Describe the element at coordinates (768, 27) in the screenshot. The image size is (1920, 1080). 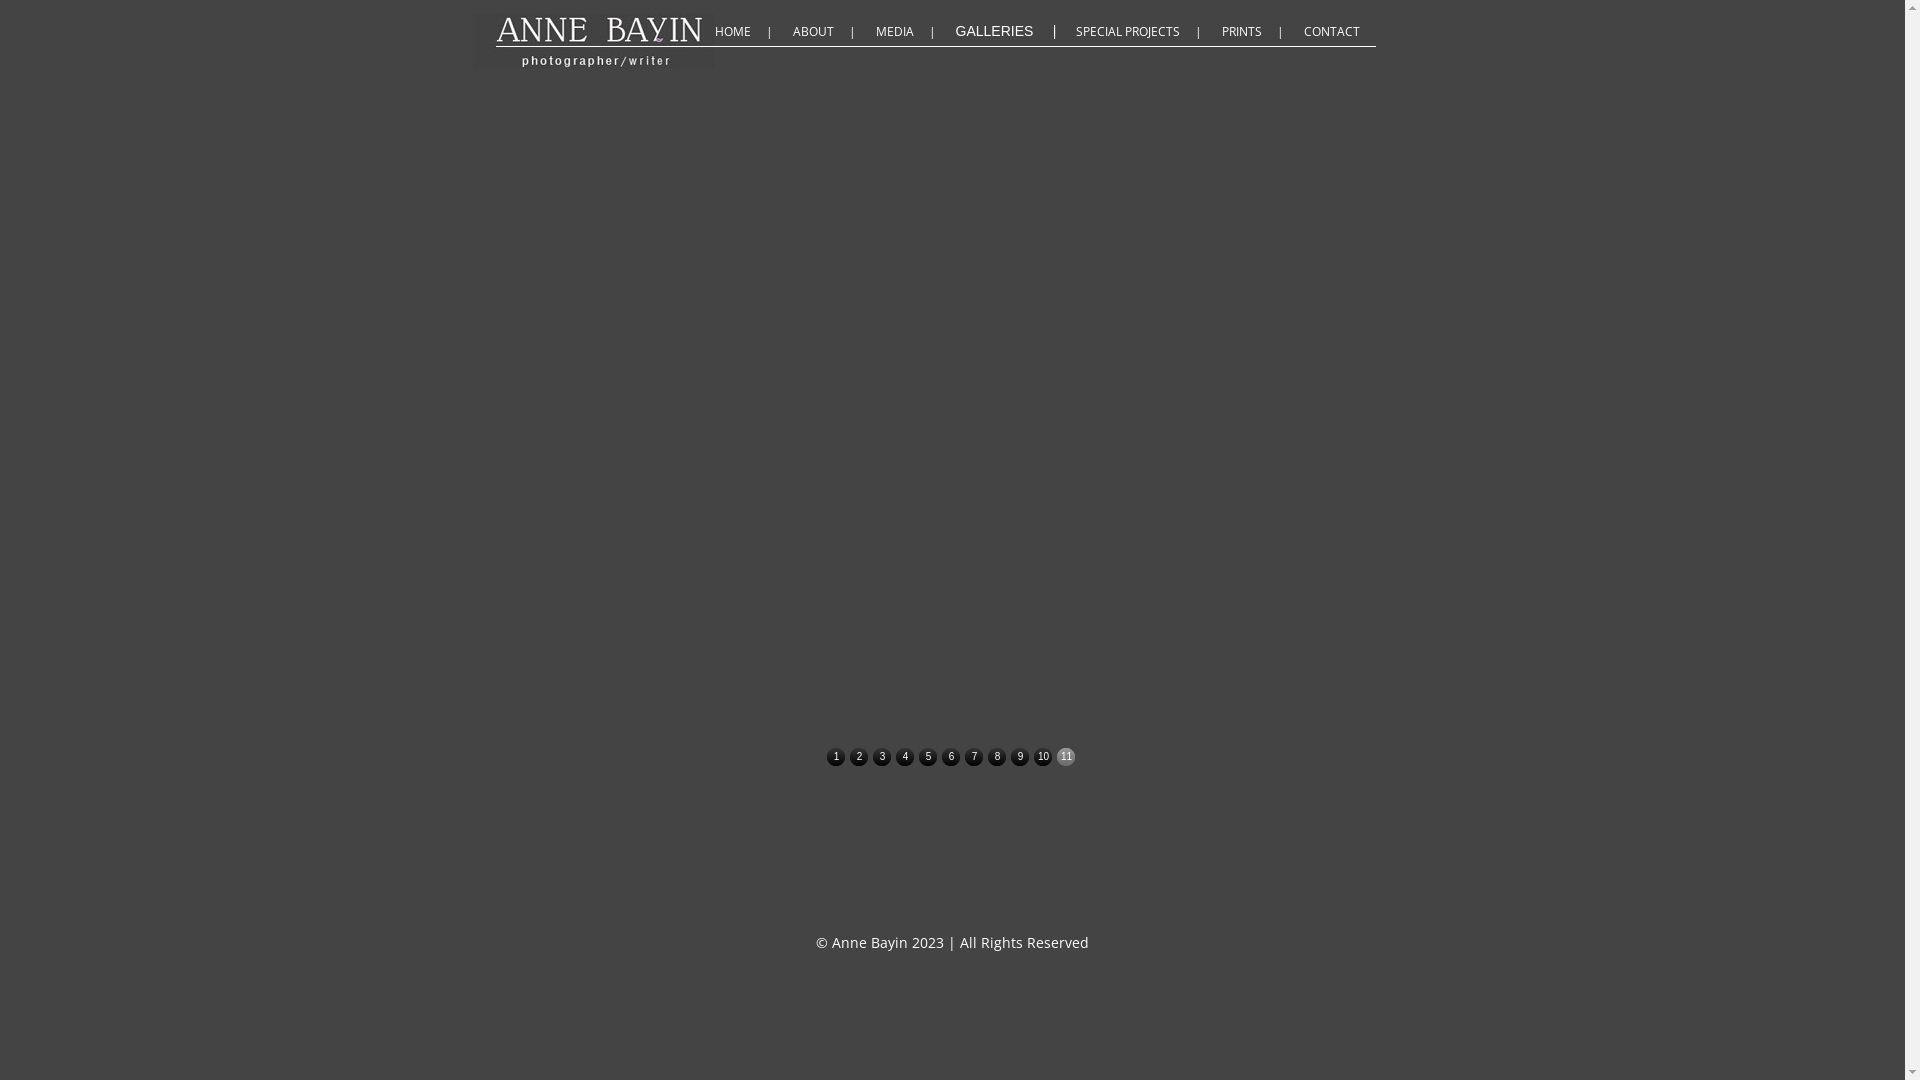
I see `Anne Bayin Photographer / Writer, Toronto, Canada` at that location.